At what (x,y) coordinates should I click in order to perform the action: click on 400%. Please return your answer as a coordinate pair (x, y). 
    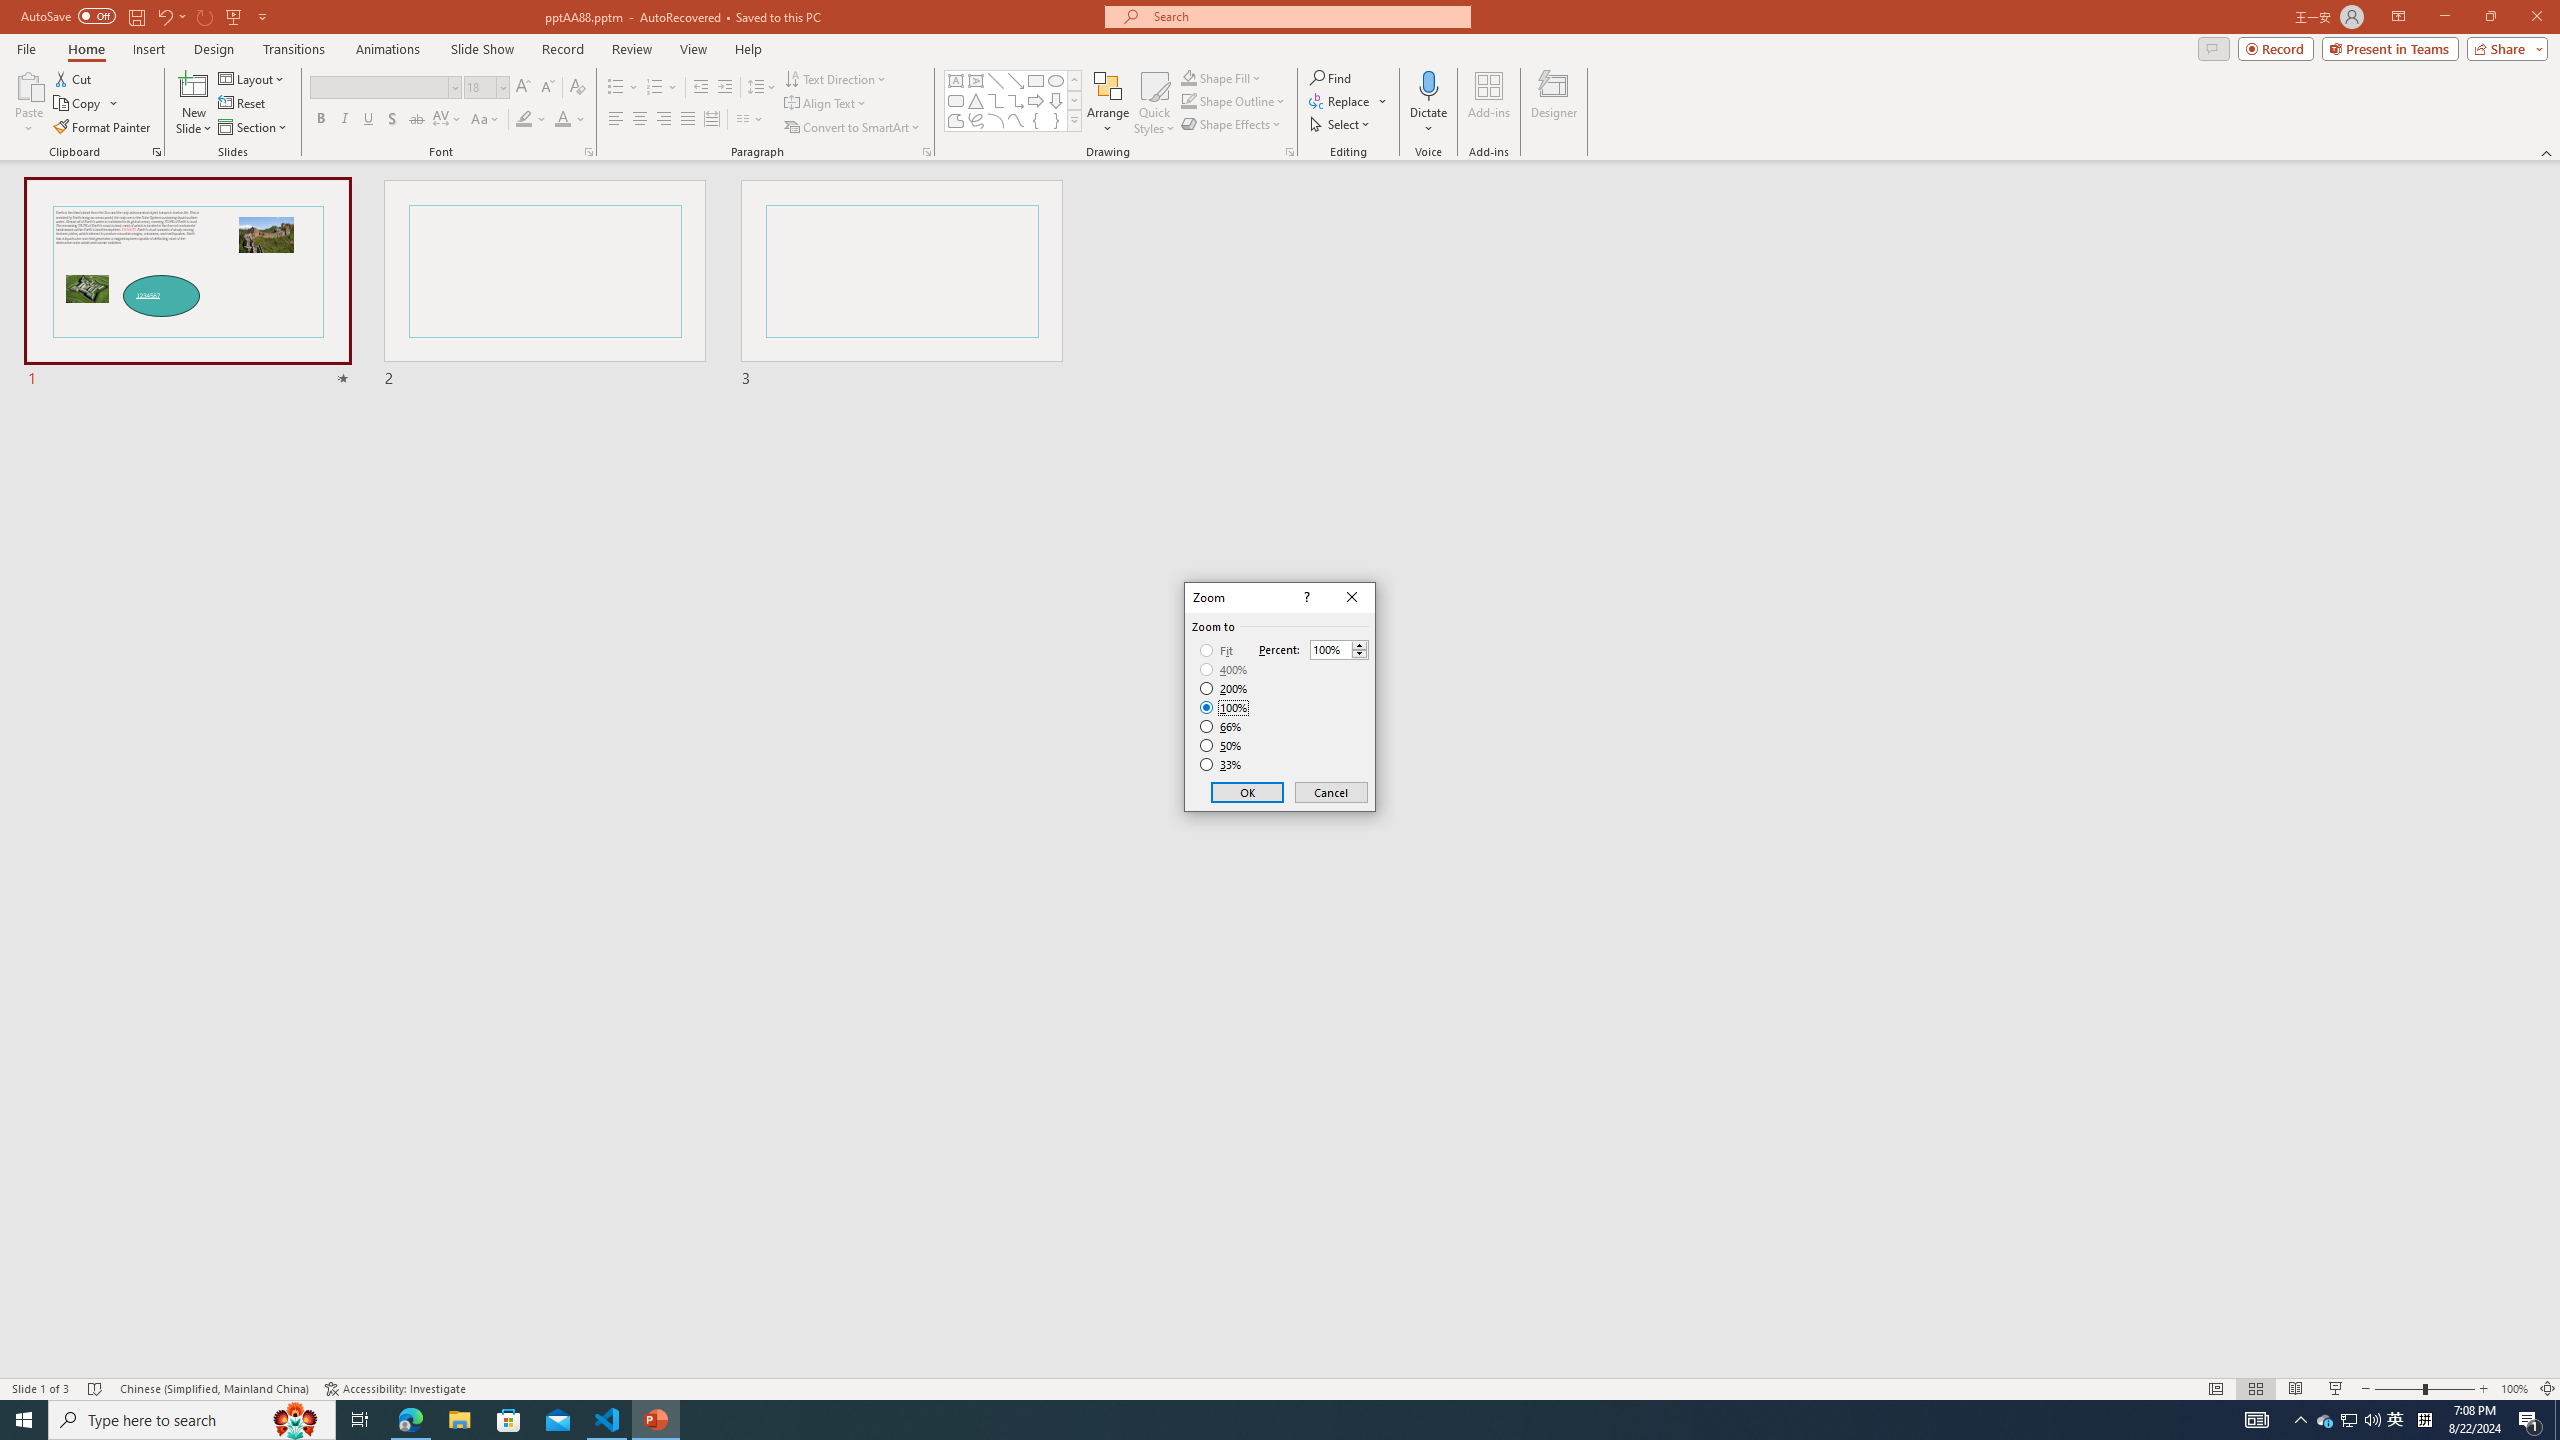
    Looking at the image, I should click on (1224, 670).